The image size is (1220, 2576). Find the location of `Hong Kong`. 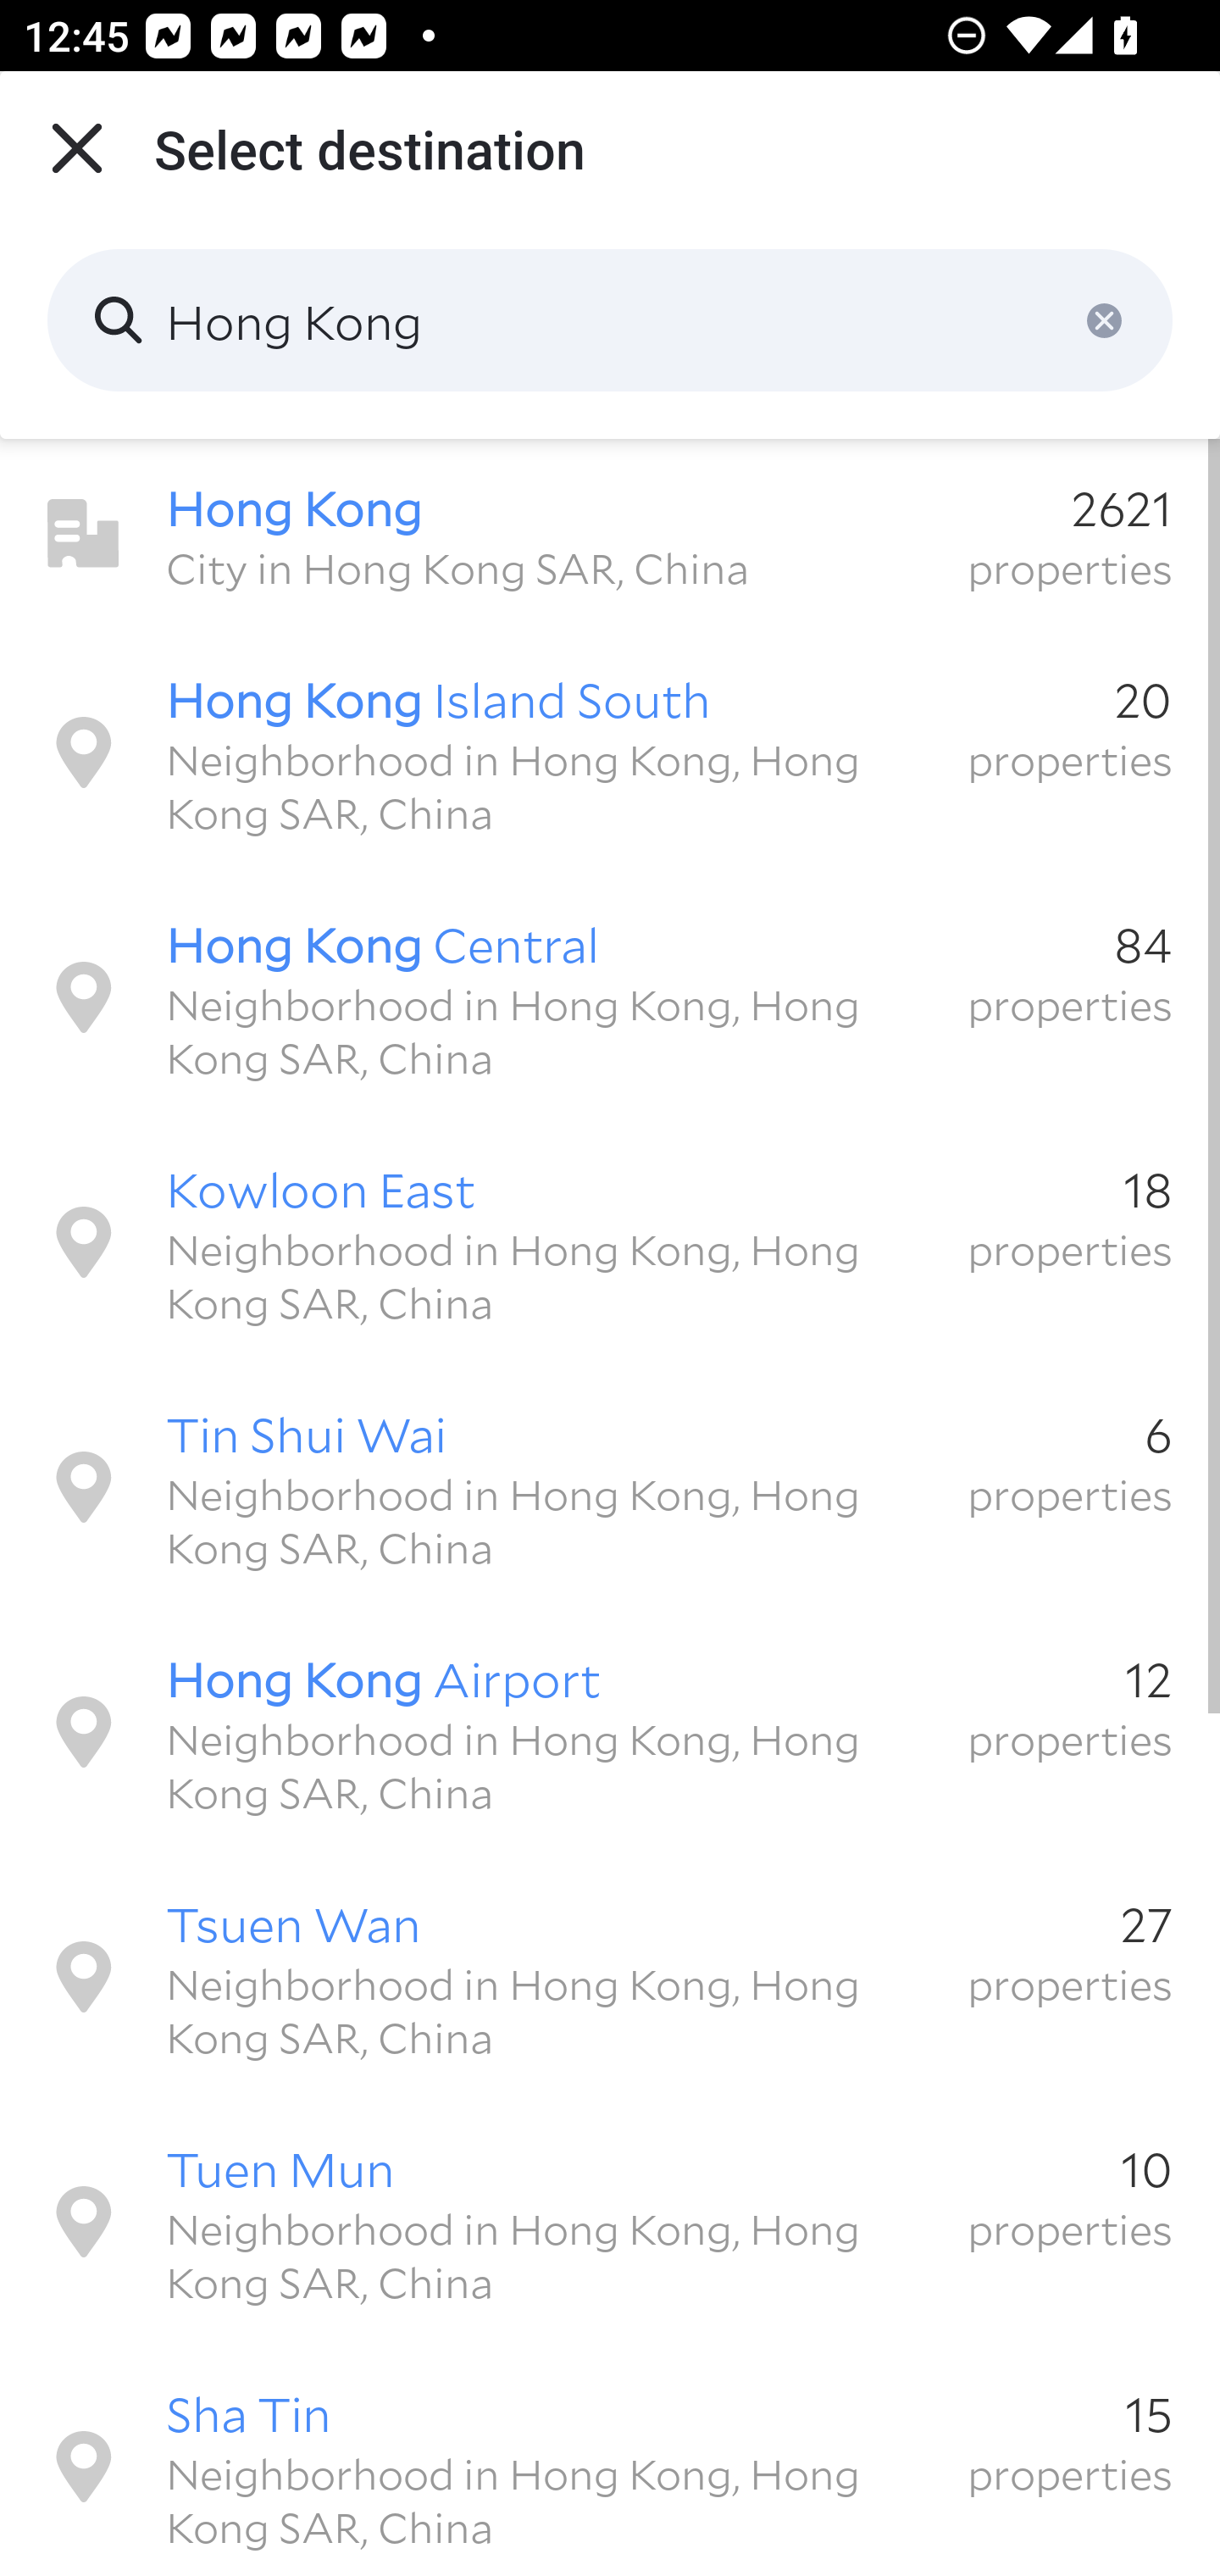

Hong Kong is located at coordinates (610, 320).